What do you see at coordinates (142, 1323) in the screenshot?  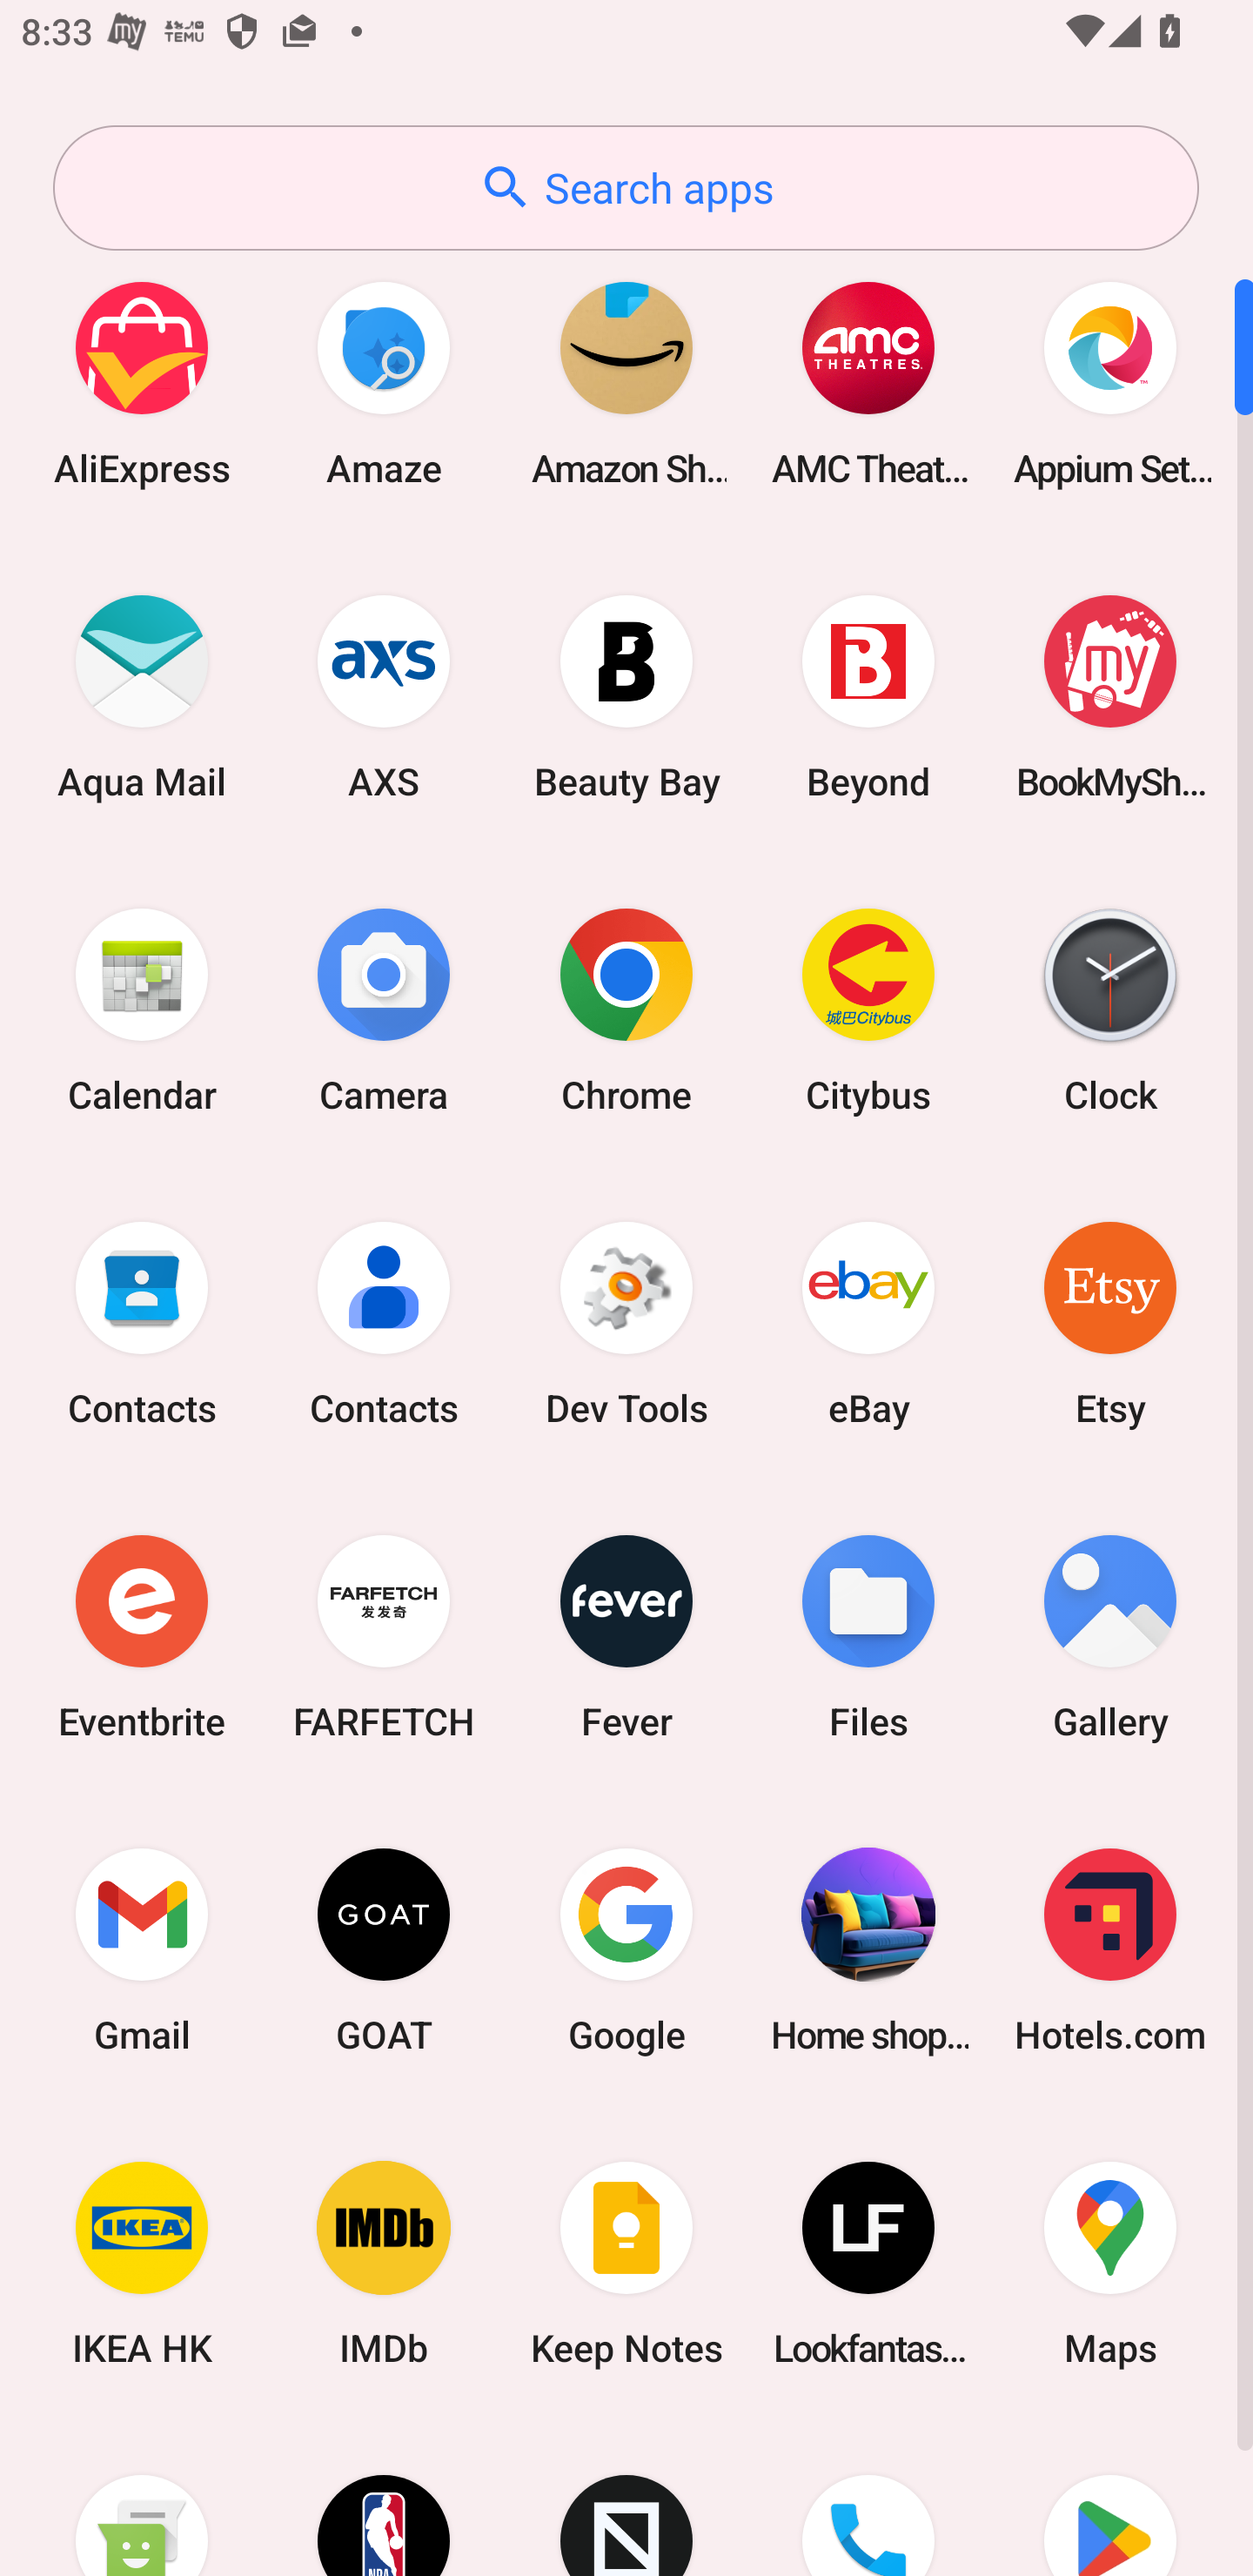 I see `Contacts` at bounding box center [142, 1323].